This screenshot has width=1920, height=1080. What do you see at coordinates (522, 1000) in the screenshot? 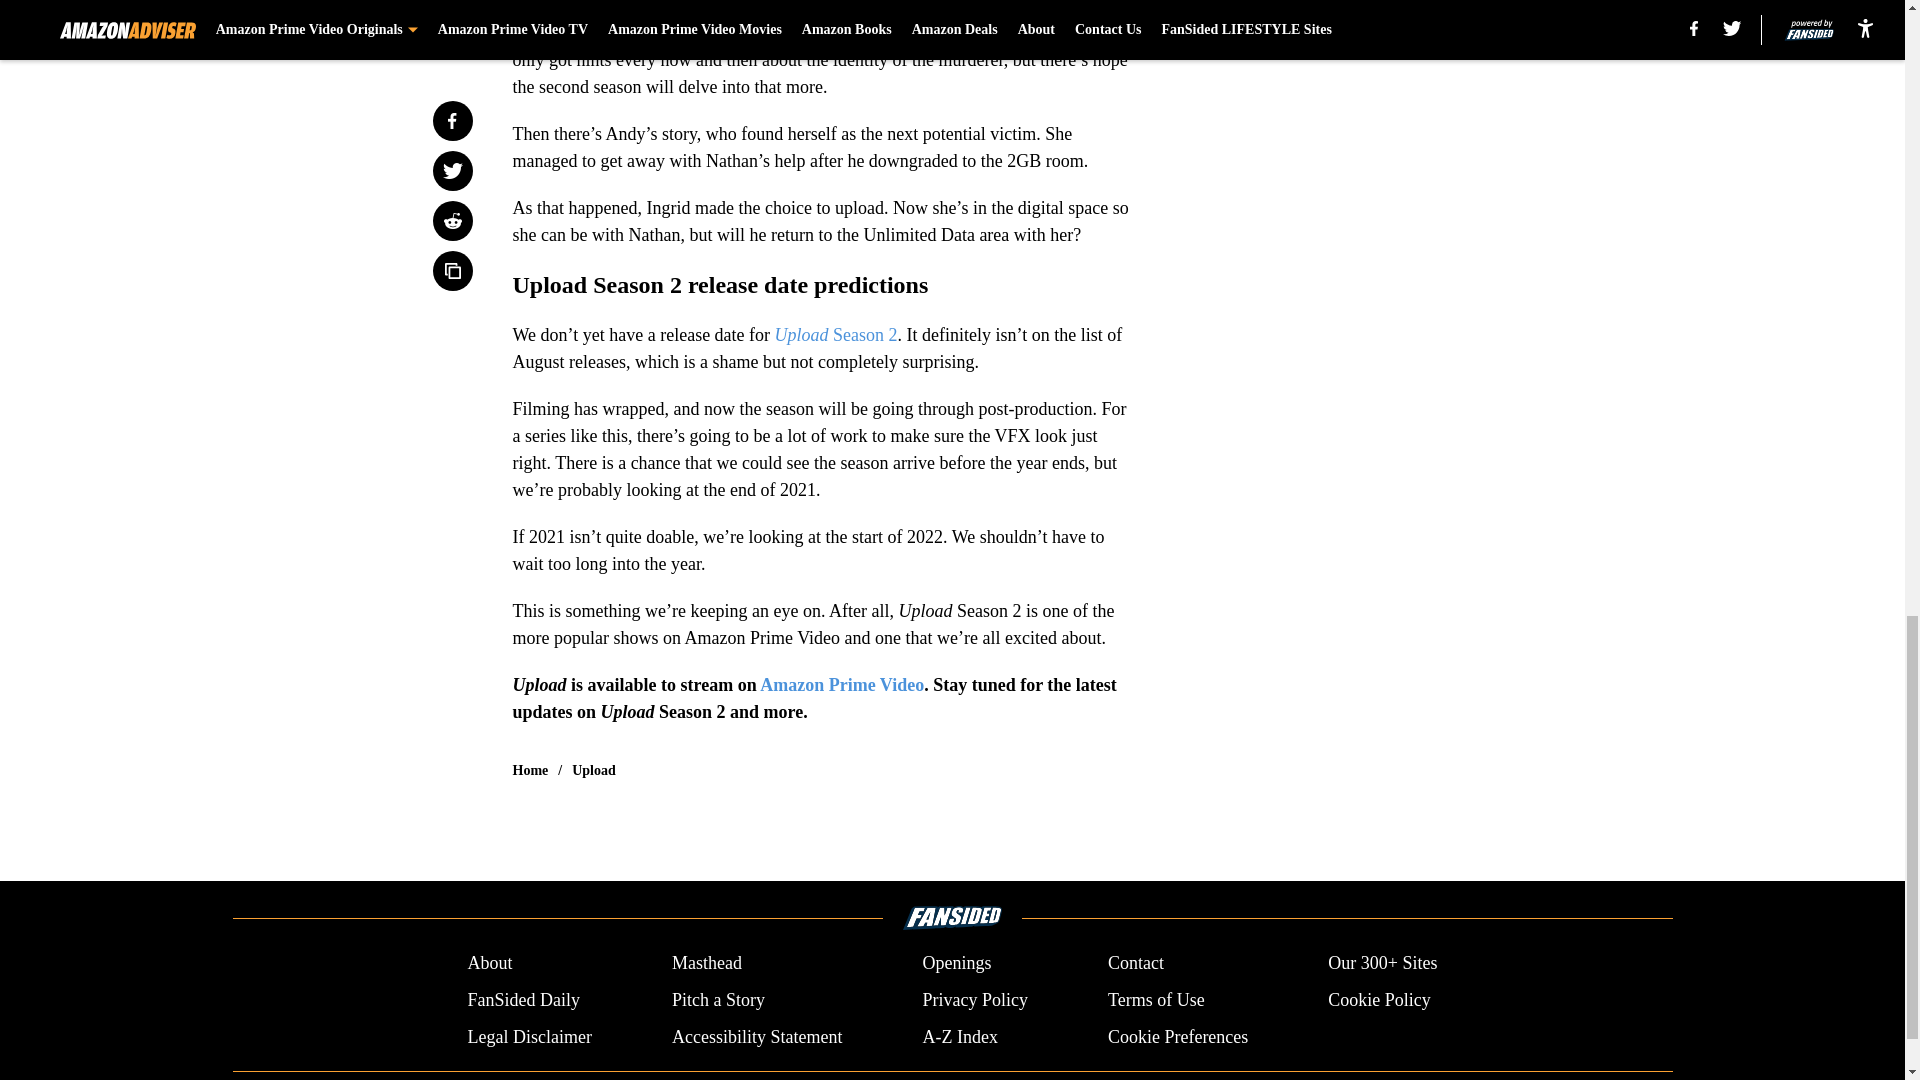
I see `FanSided Daily` at bounding box center [522, 1000].